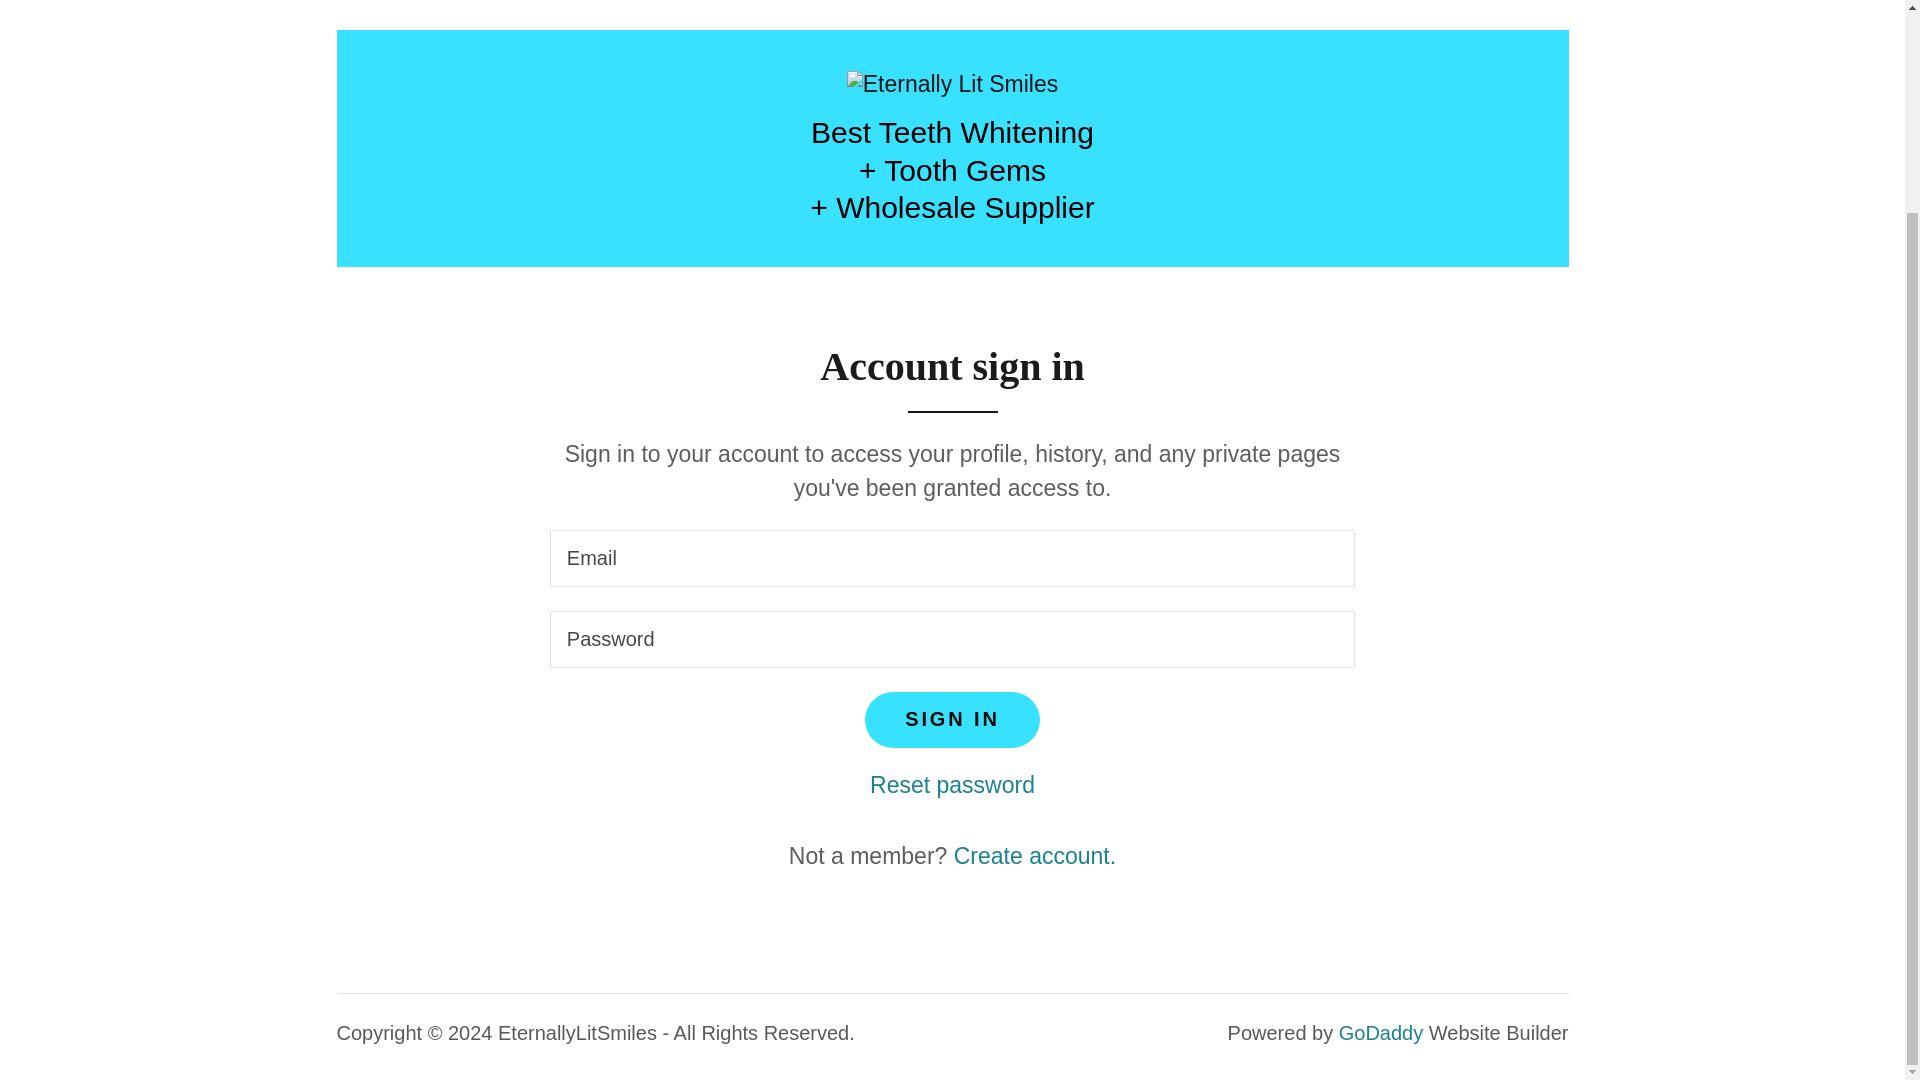  What do you see at coordinates (952, 83) in the screenshot?
I see `Eternally Lit Smiles` at bounding box center [952, 83].